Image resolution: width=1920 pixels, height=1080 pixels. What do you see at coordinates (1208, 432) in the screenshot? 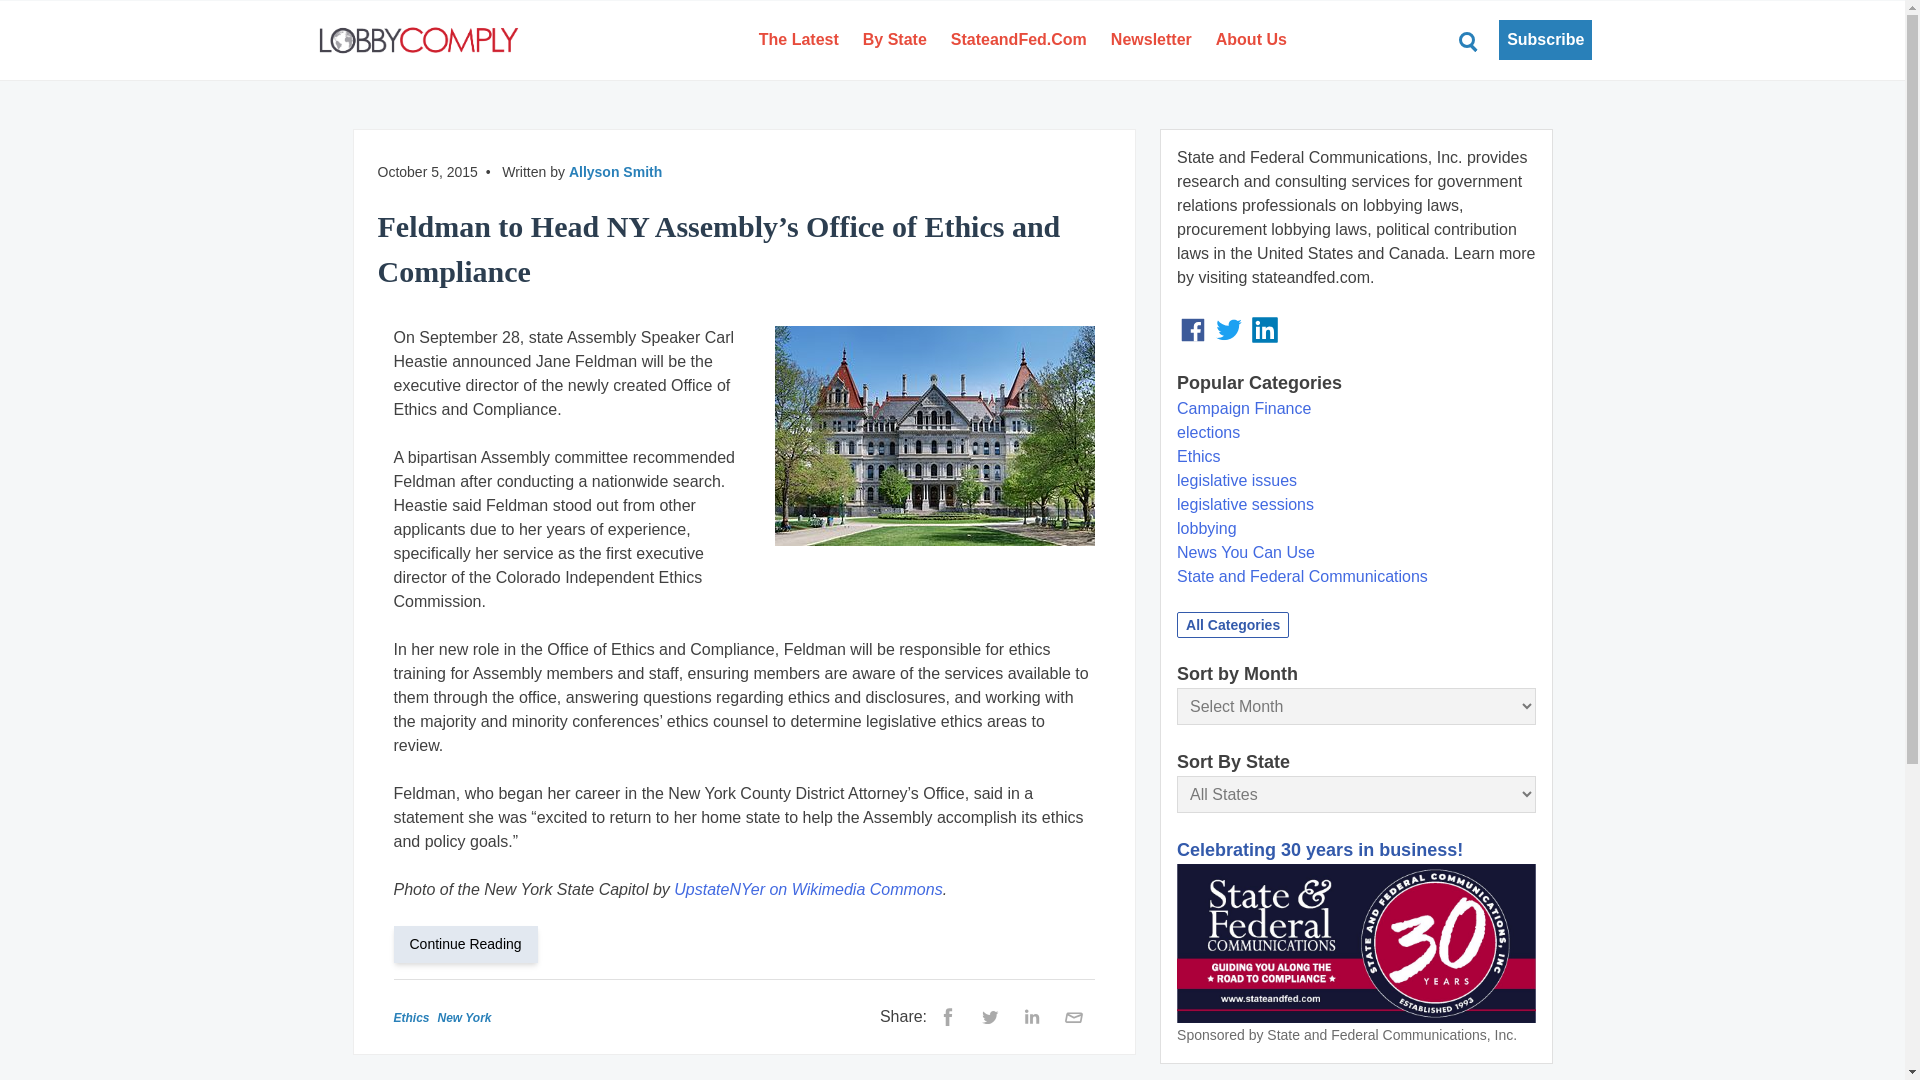
I see `elections` at bounding box center [1208, 432].